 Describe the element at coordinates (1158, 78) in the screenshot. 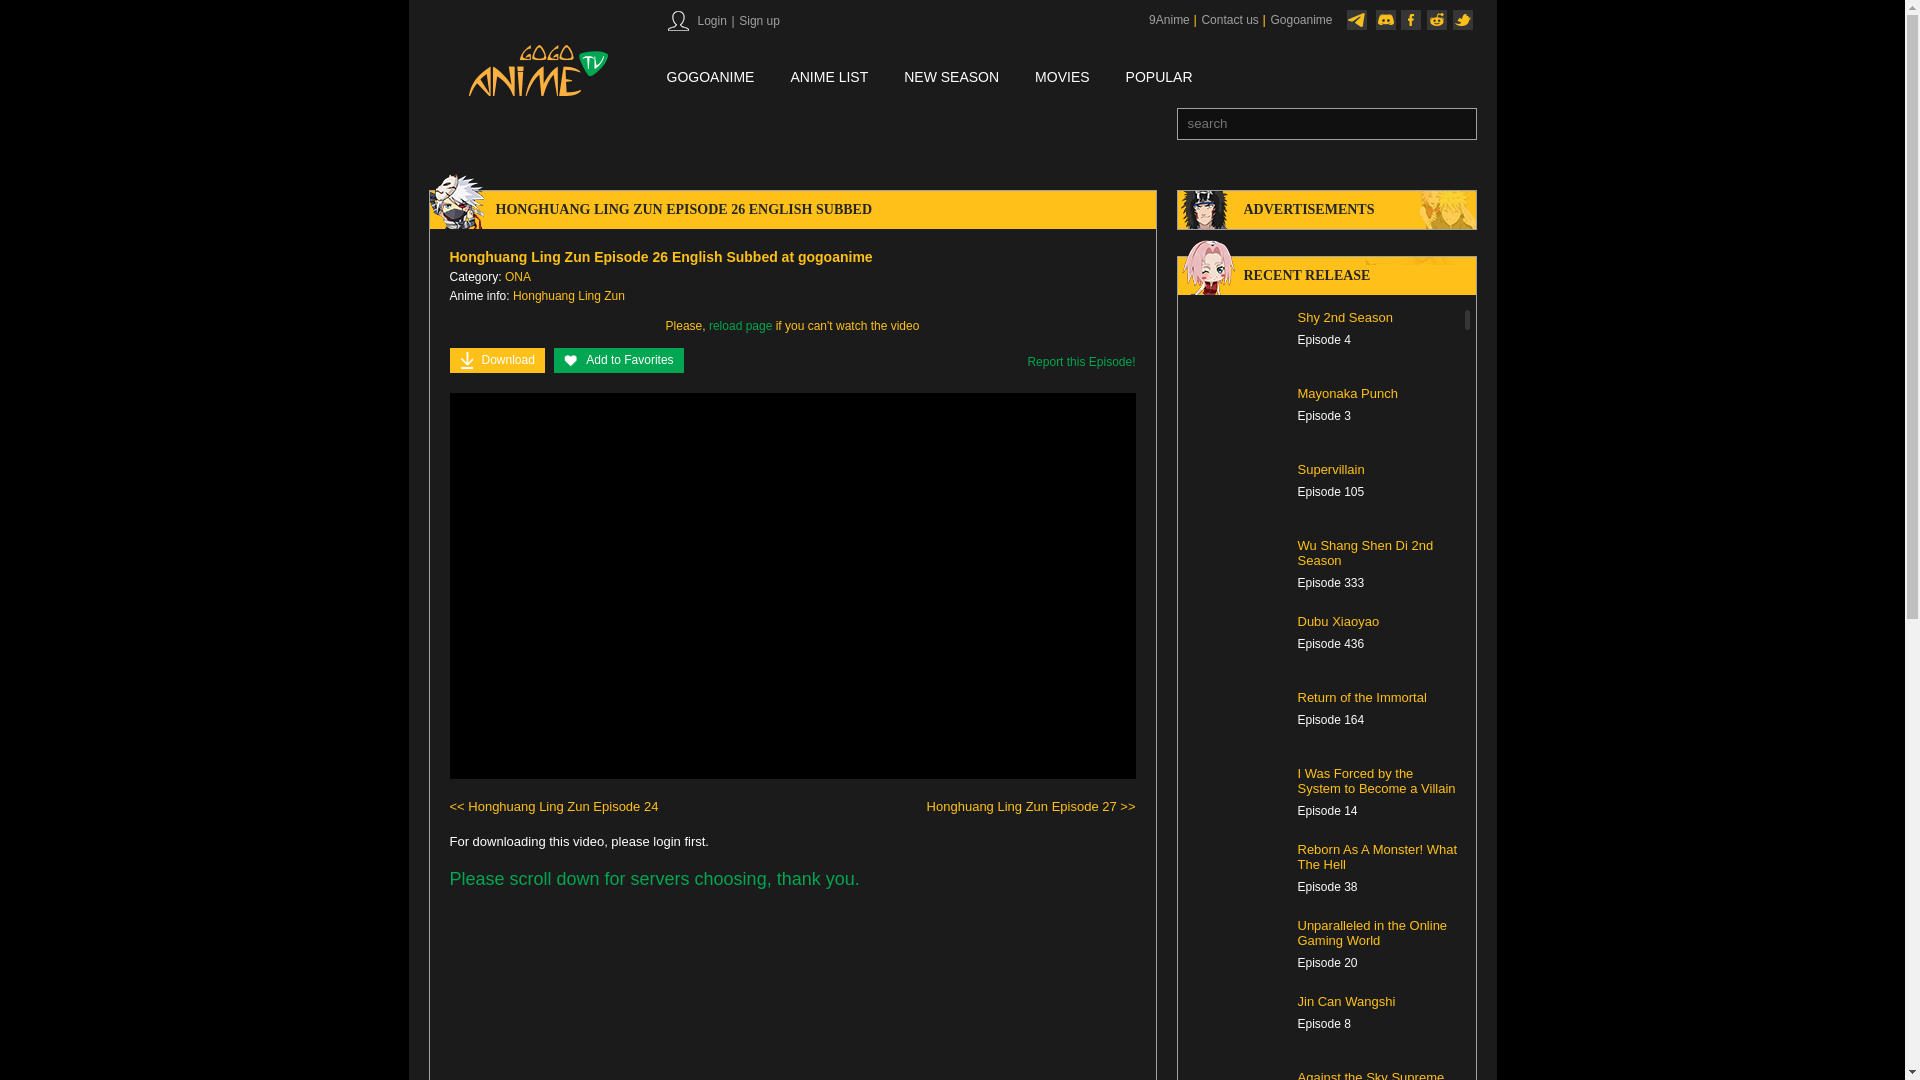

I see `Popular` at that location.